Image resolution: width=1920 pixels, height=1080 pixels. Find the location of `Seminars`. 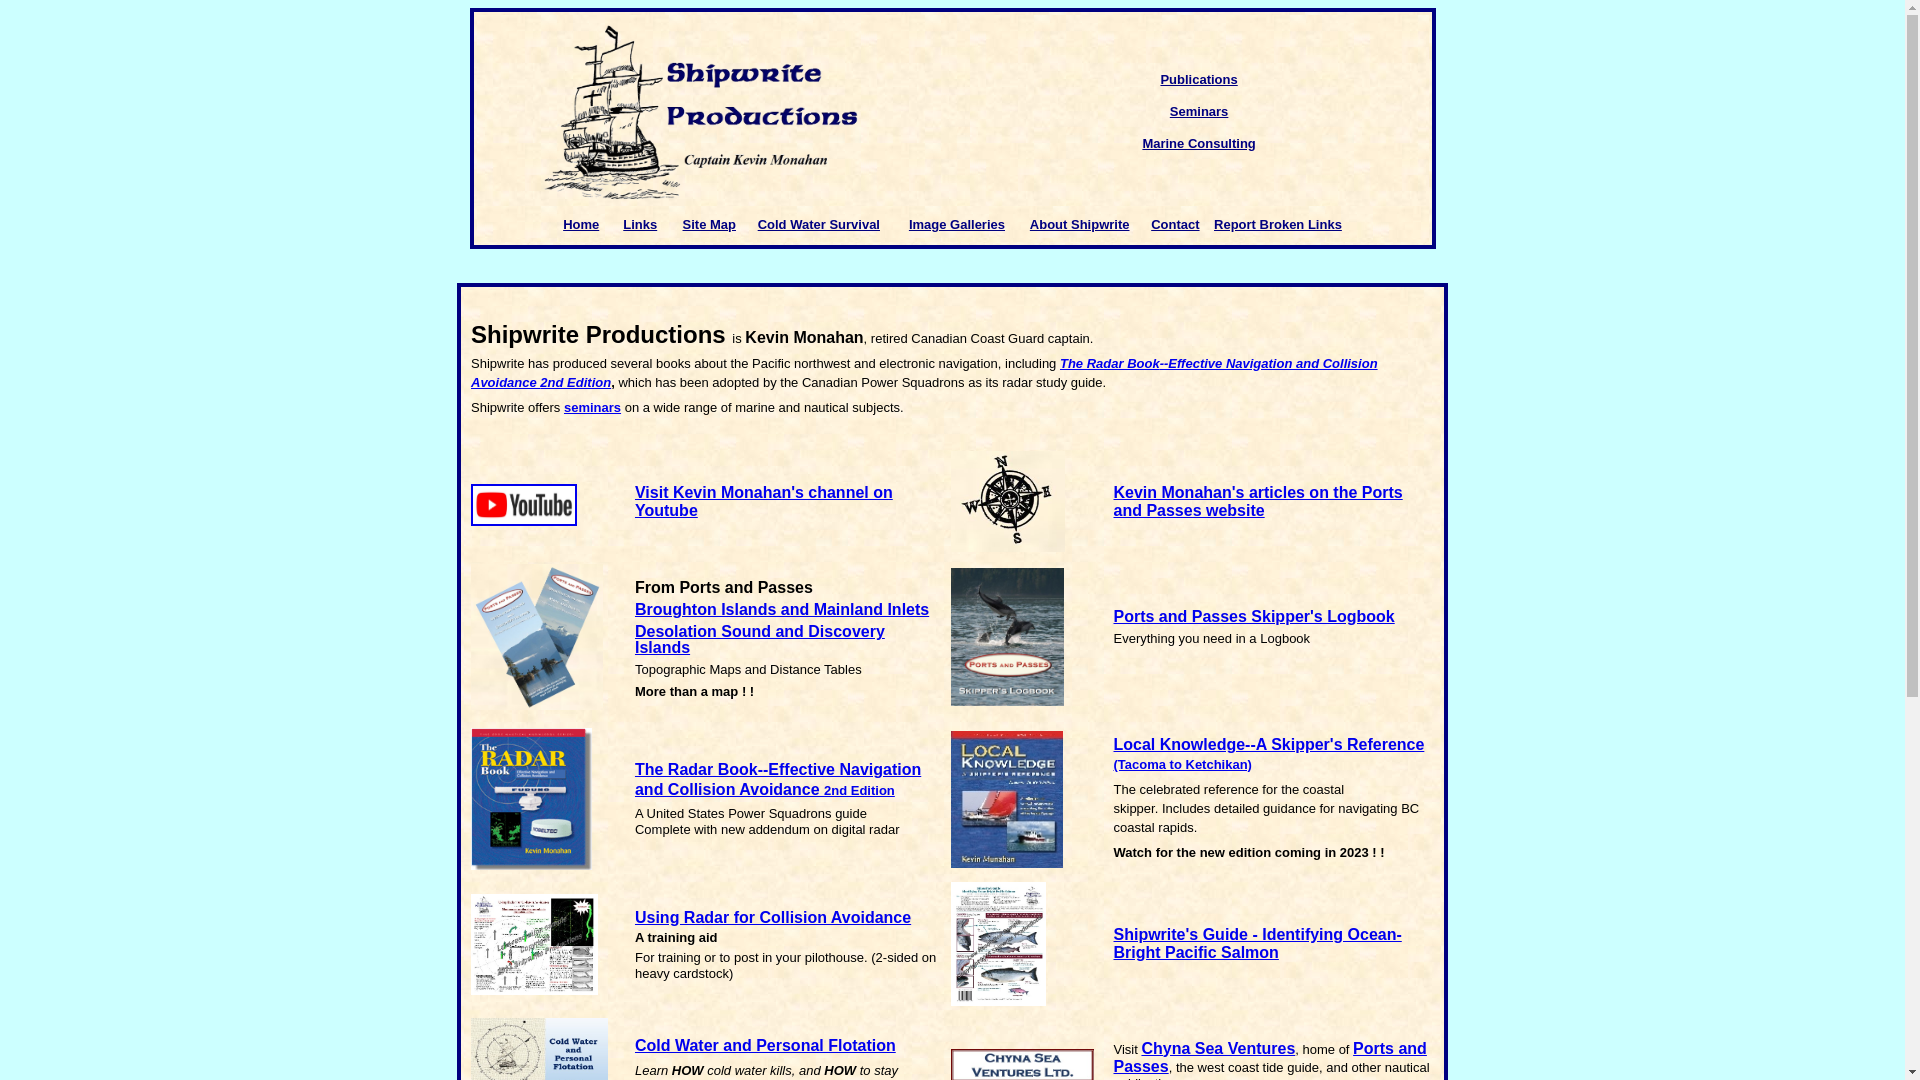

Seminars is located at coordinates (1200, 112).